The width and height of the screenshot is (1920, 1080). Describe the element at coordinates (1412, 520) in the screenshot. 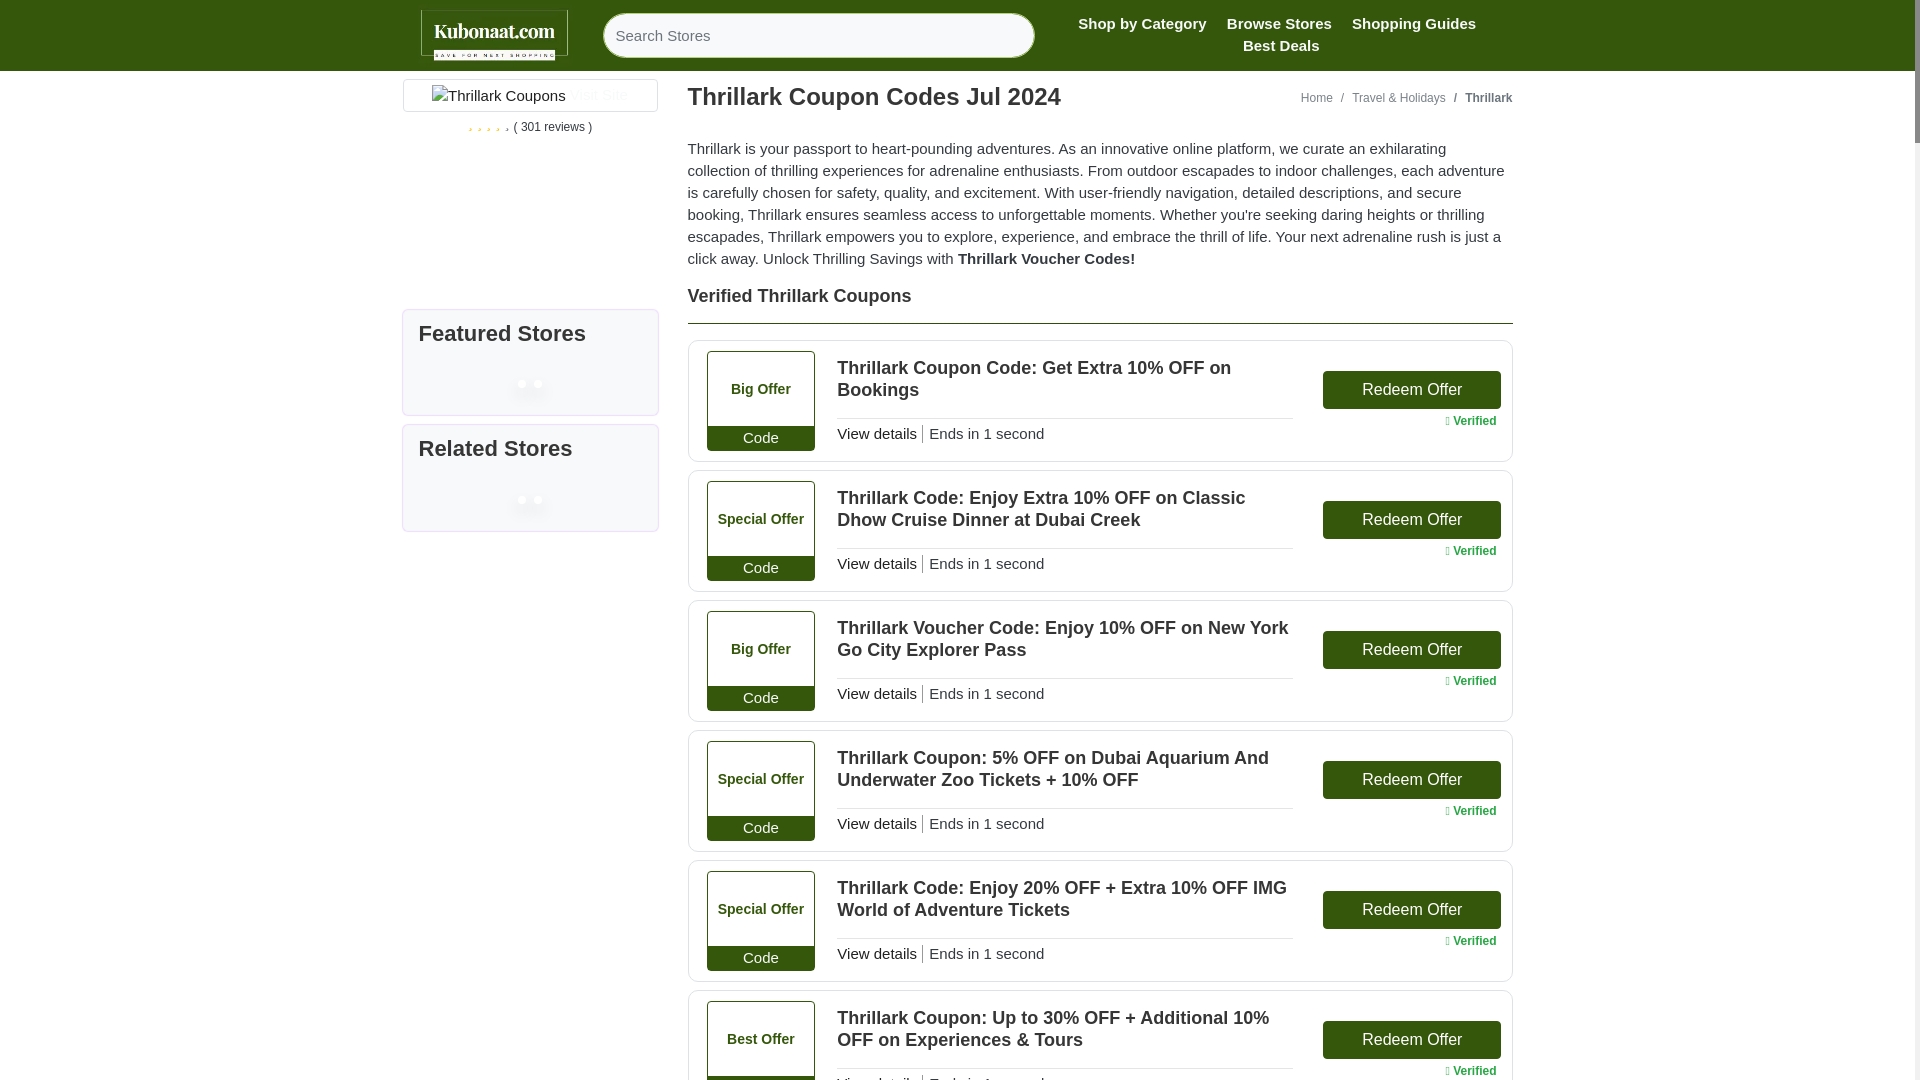

I see `Redeem Offer` at that location.